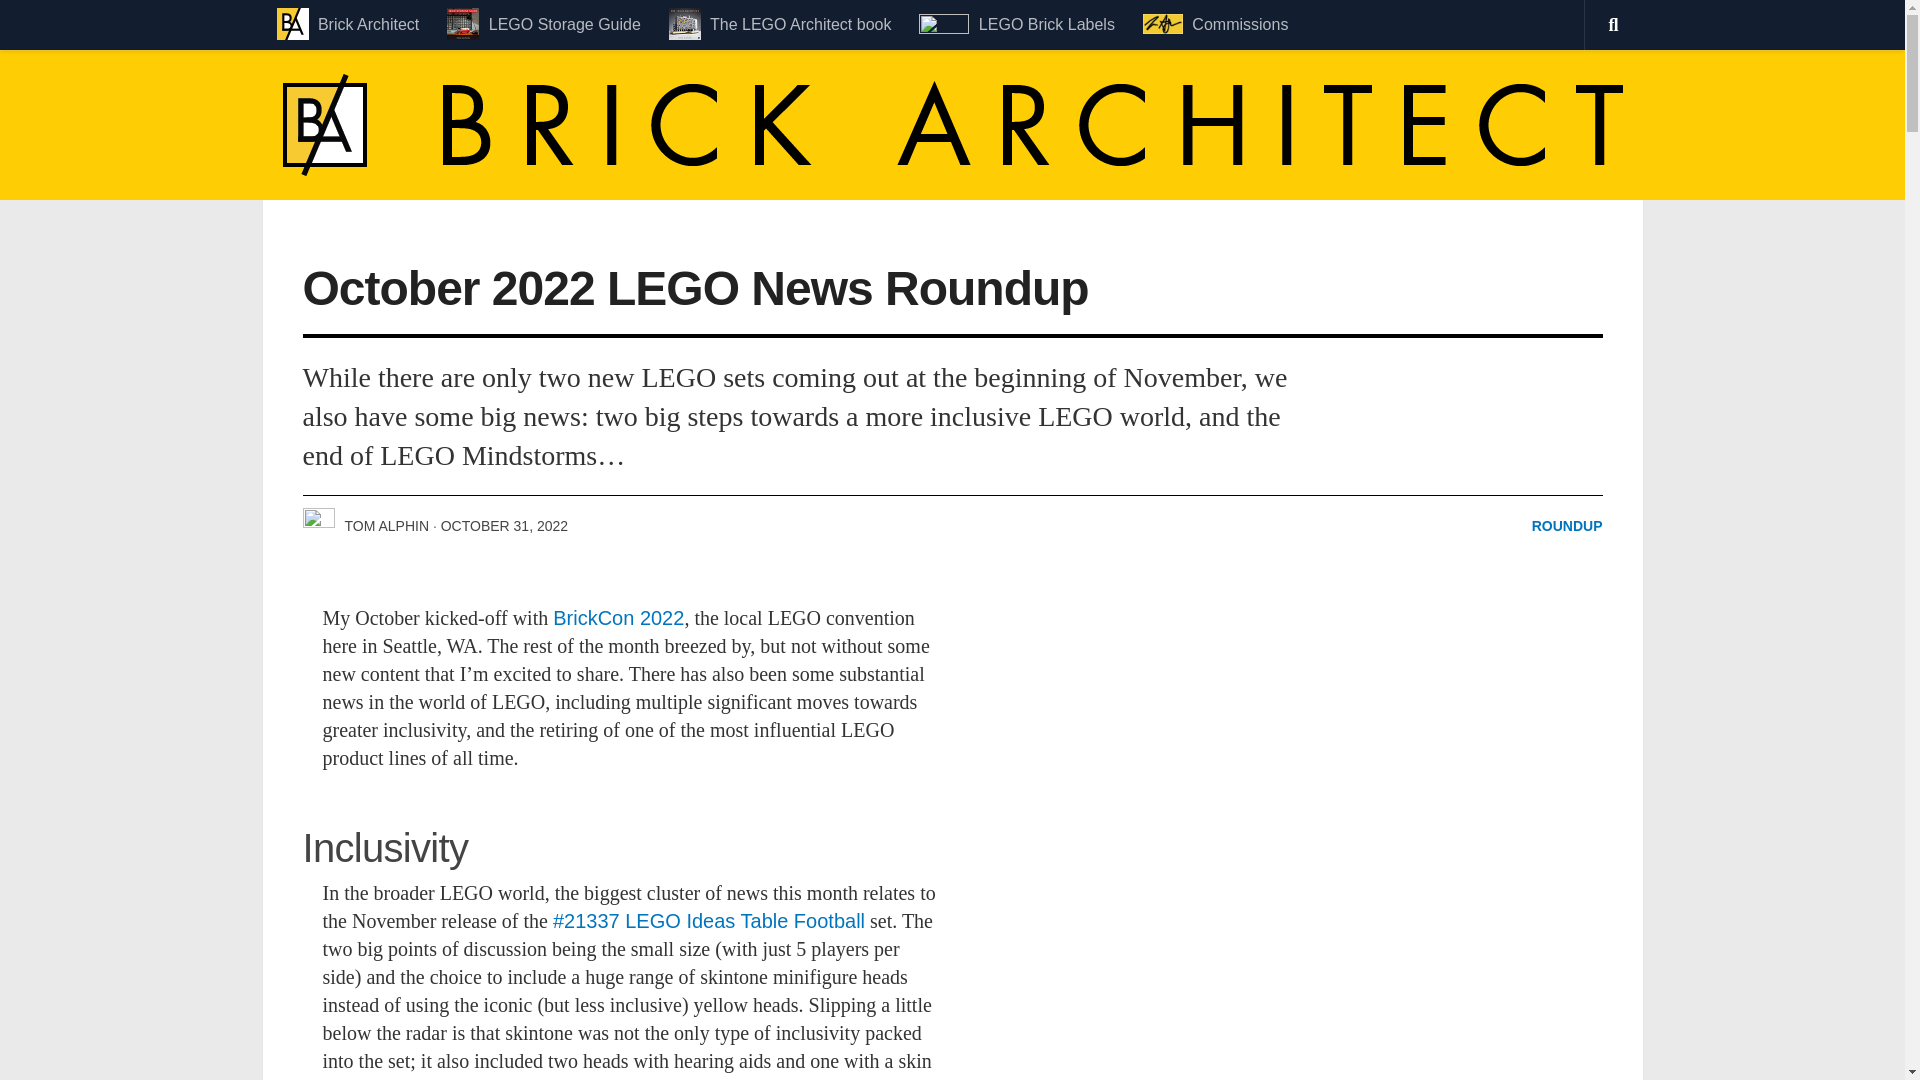  I want to click on LEGO Brick Labels, so click(1016, 24).